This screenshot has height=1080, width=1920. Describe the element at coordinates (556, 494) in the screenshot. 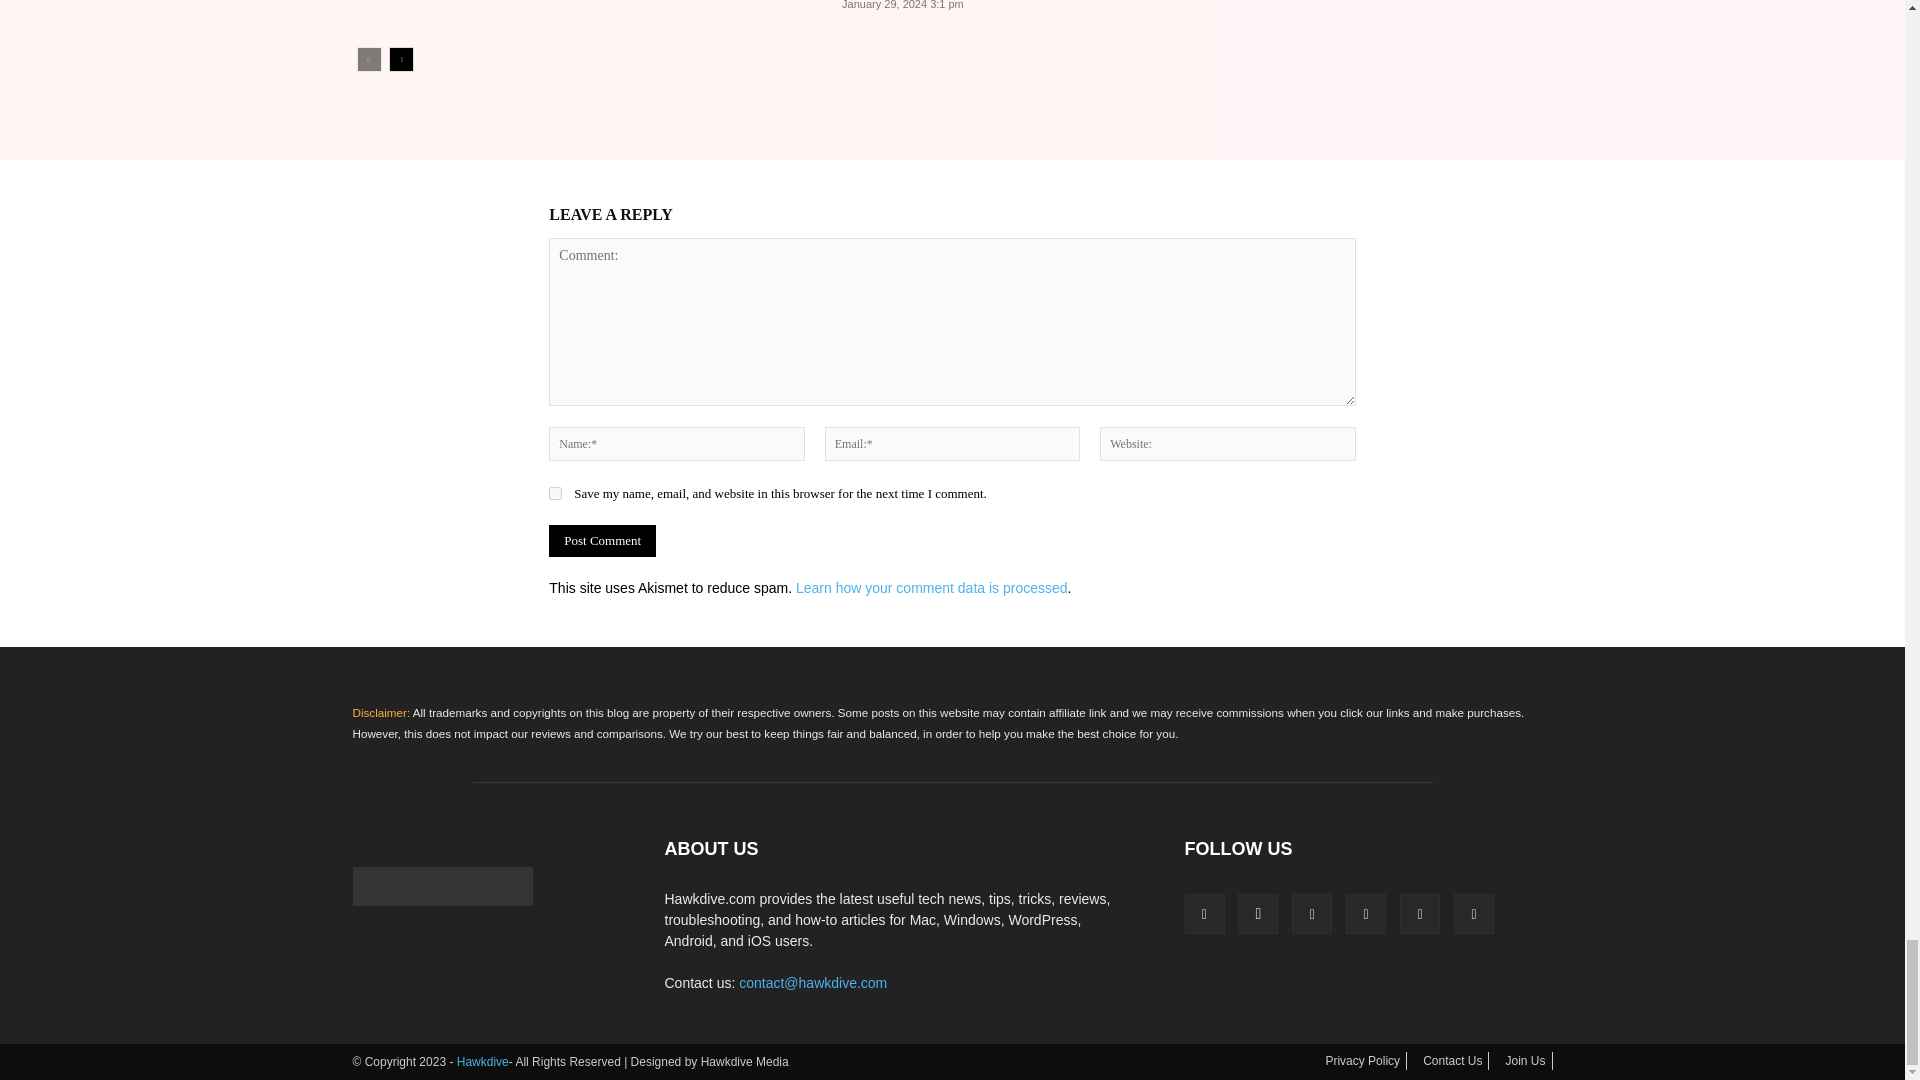

I see `yes` at that location.